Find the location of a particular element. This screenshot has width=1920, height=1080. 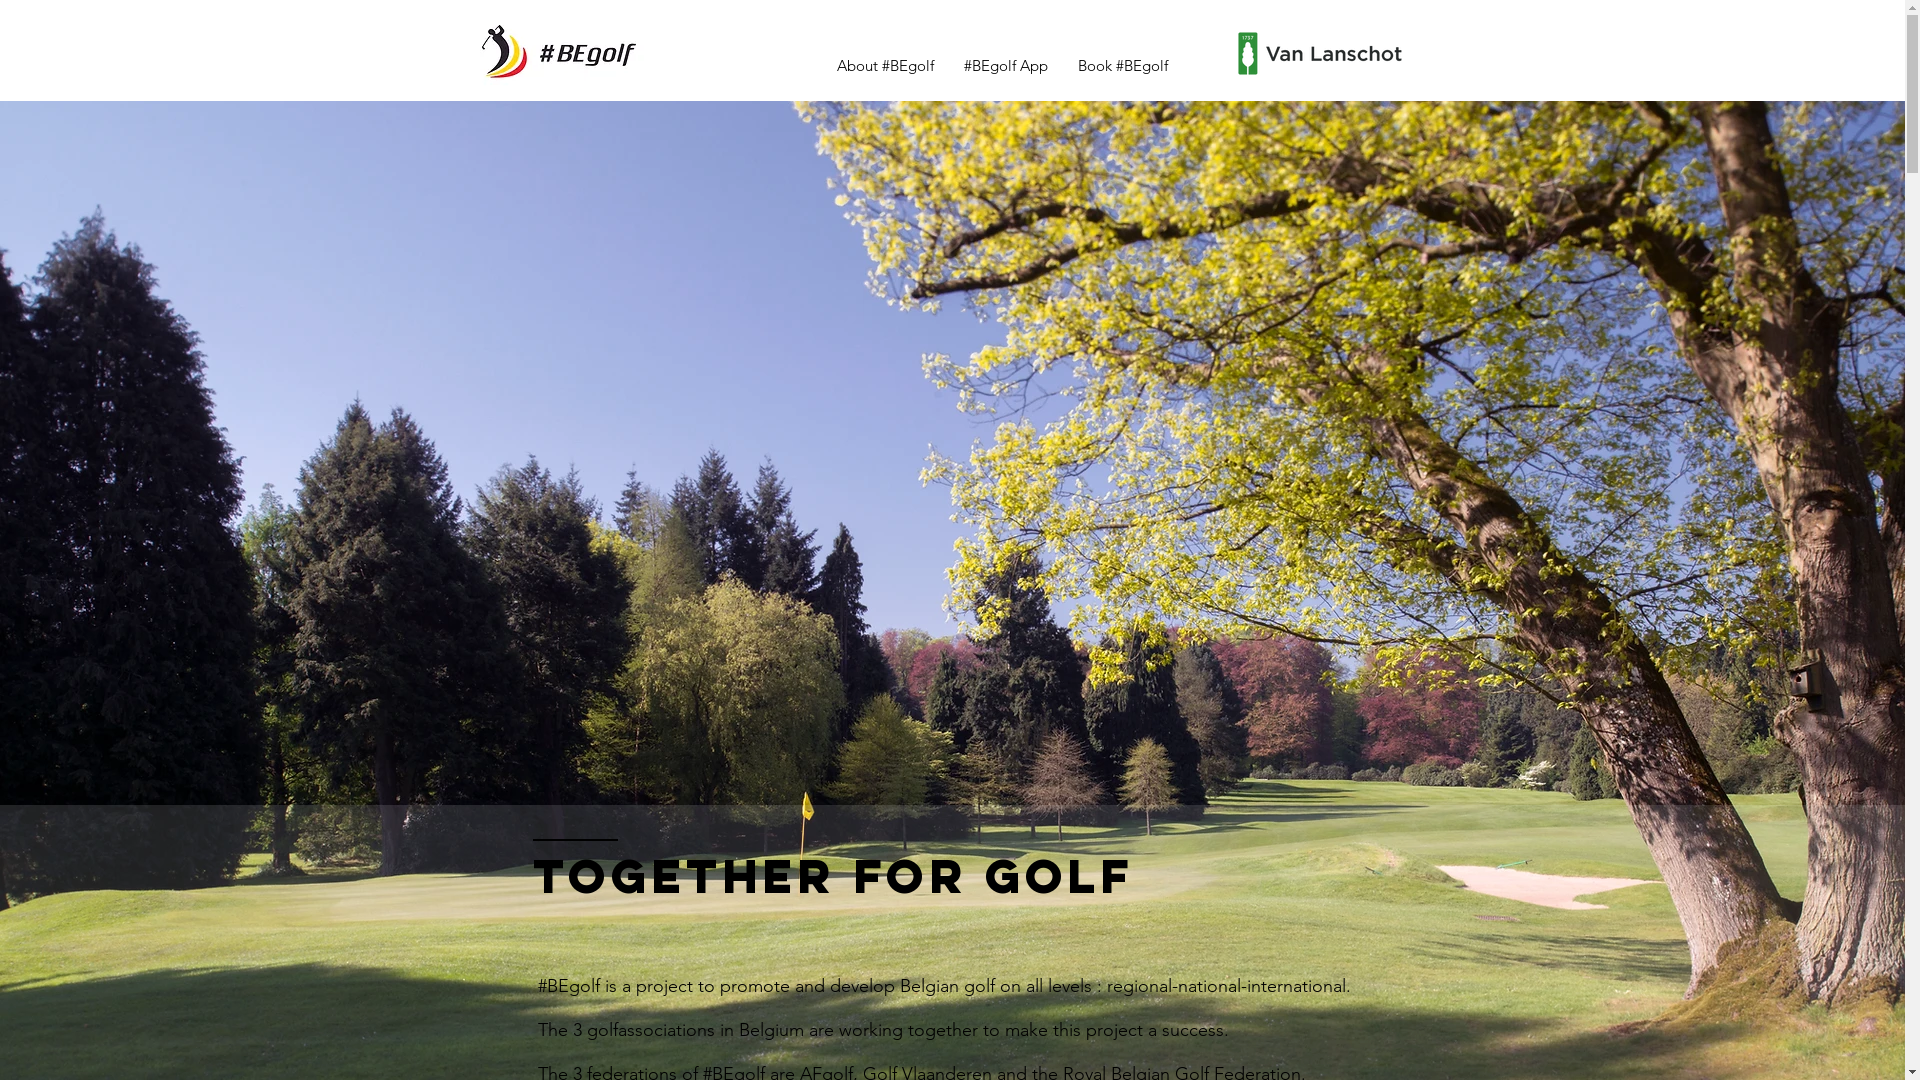

About #BEgolf is located at coordinates (886, 66).